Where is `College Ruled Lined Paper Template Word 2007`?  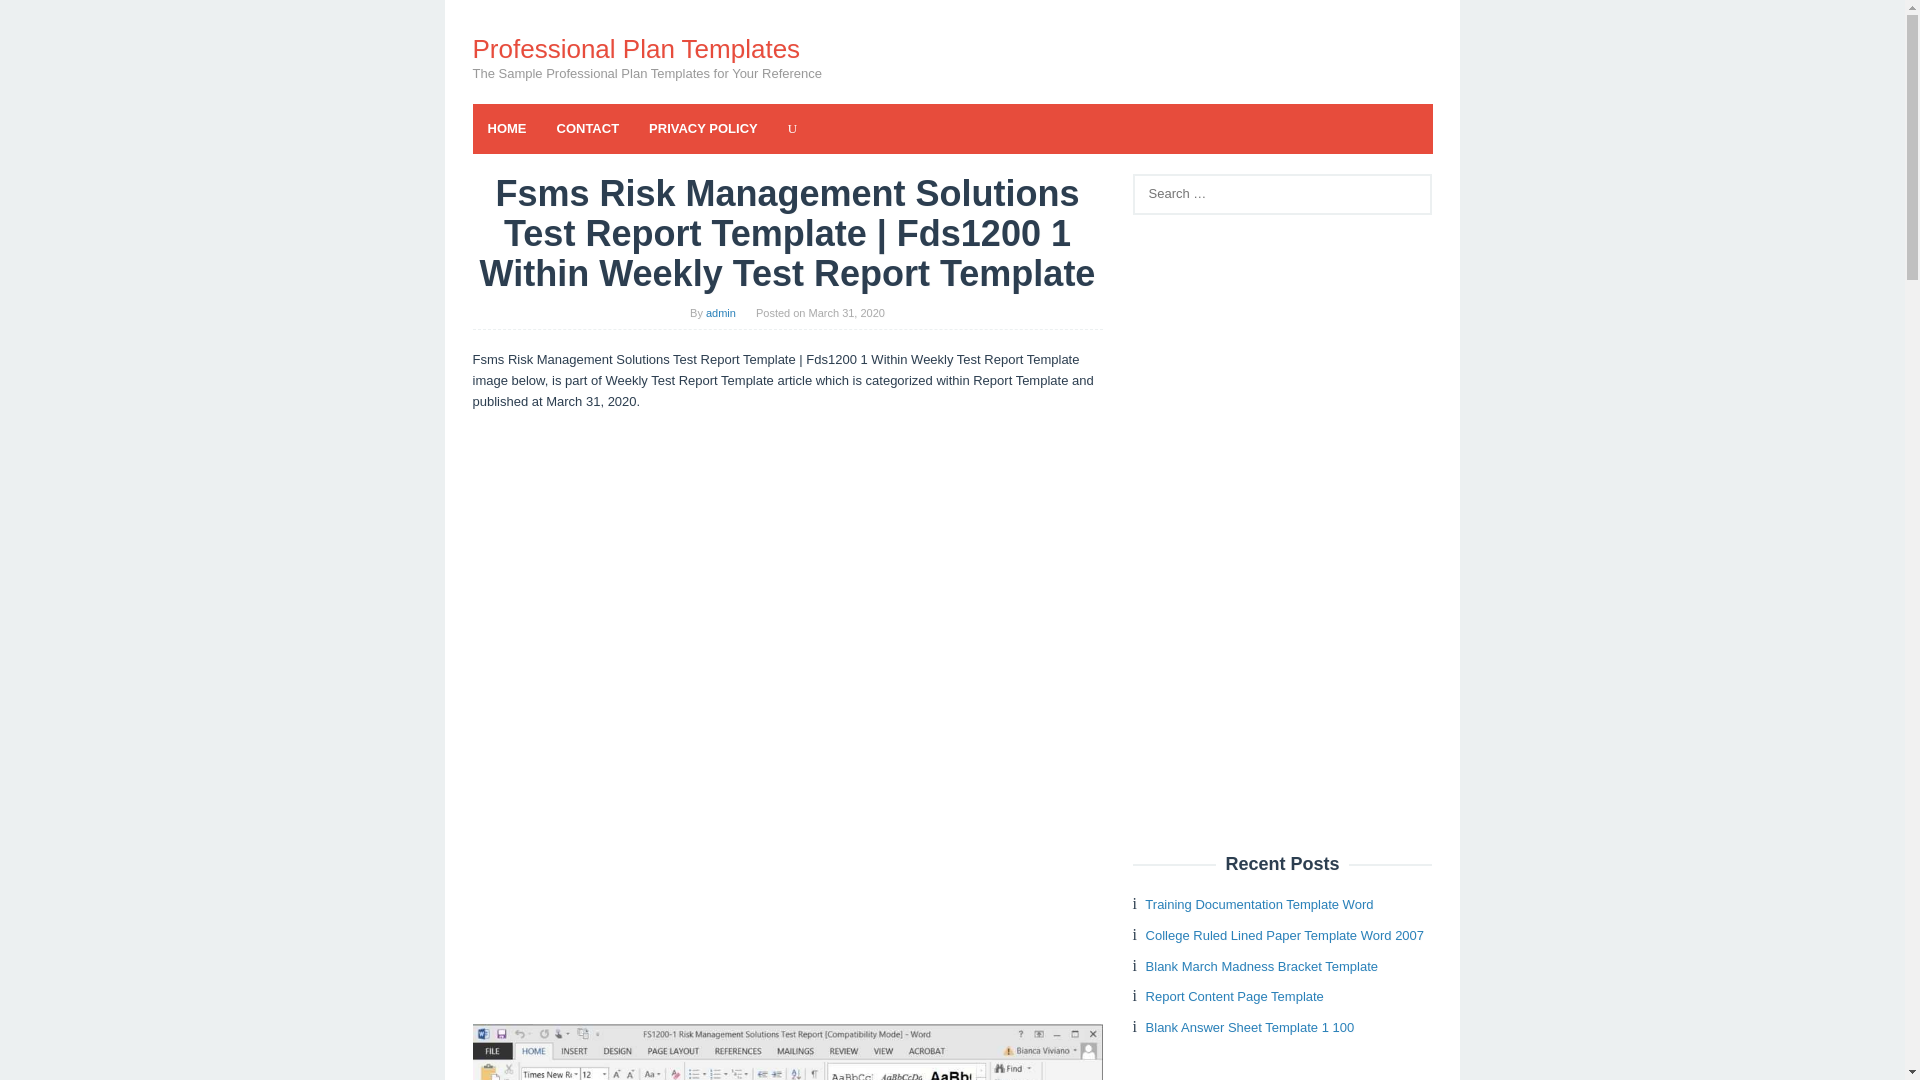
College Ruled Lined Paper Template Word 2007 is located at coordinates (1285, 934).